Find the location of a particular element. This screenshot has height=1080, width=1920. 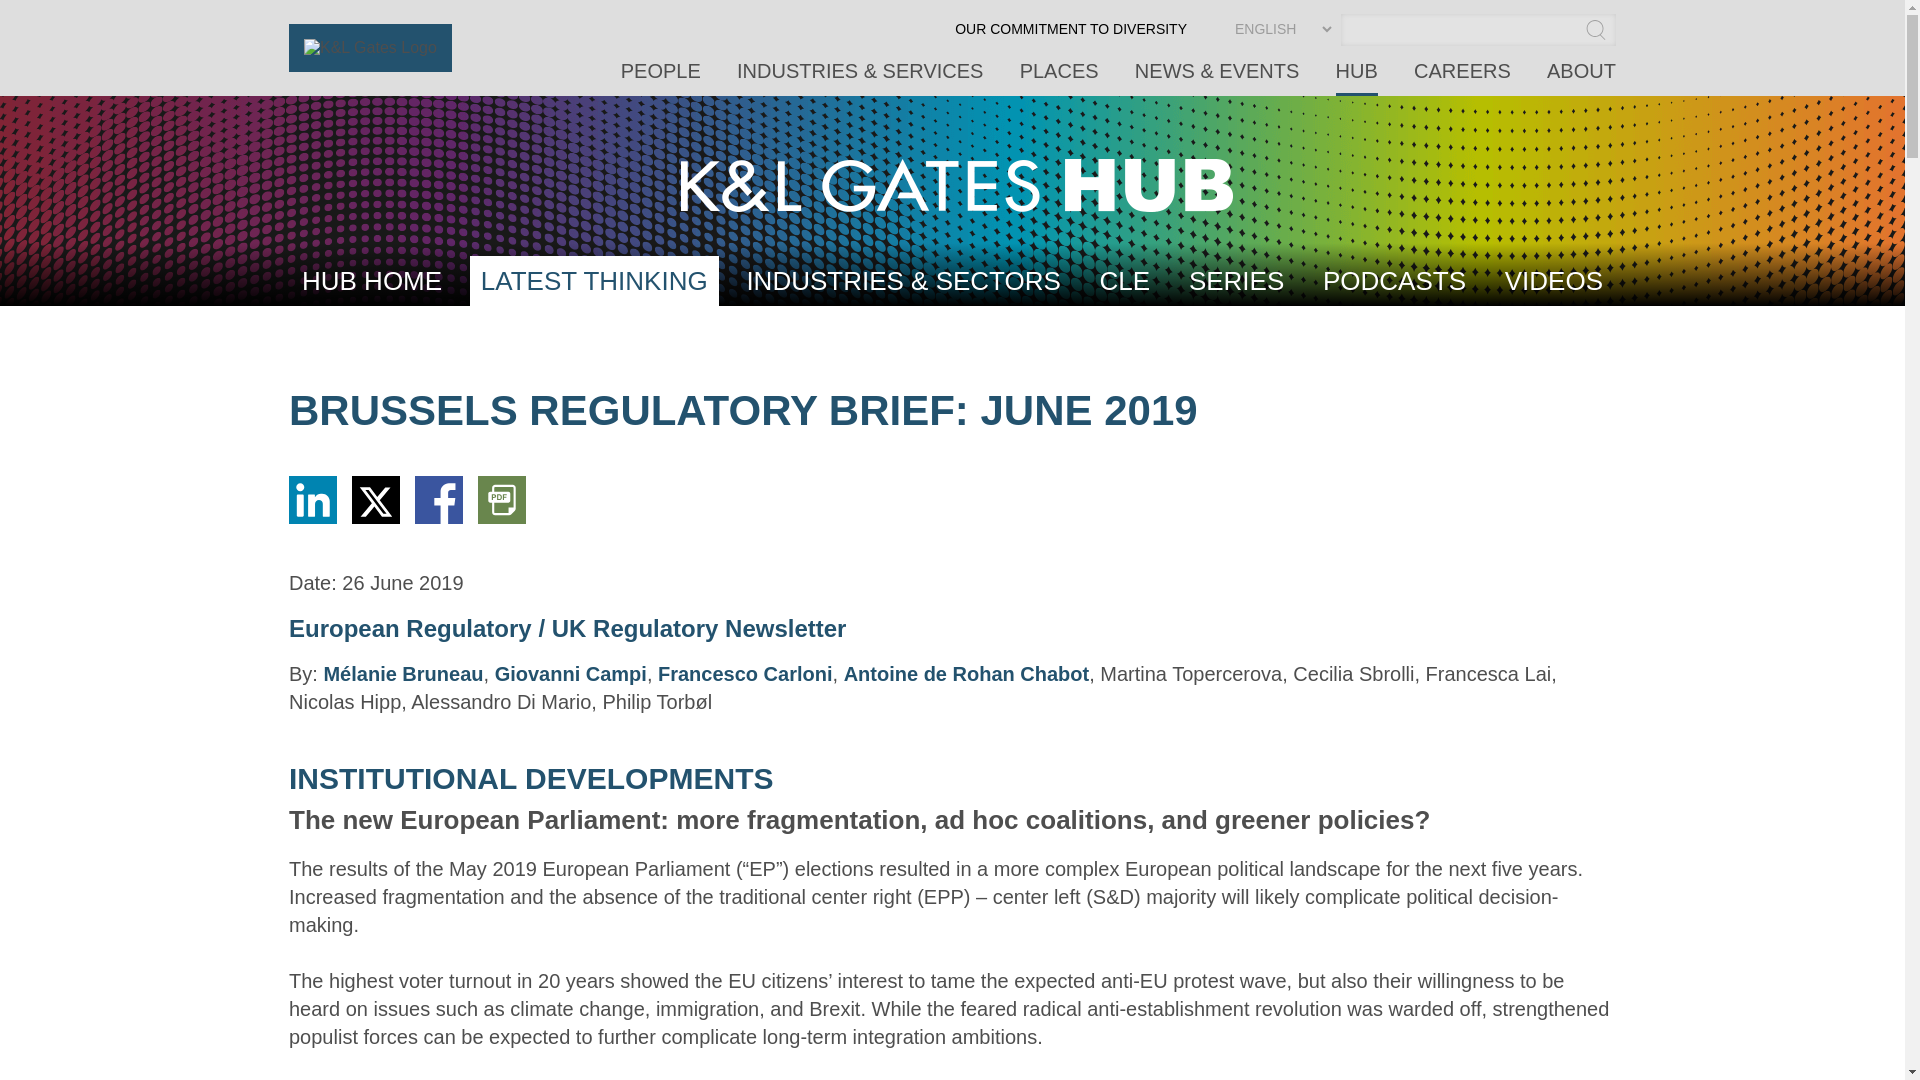

CLE is located at coordinates (1124, 280).